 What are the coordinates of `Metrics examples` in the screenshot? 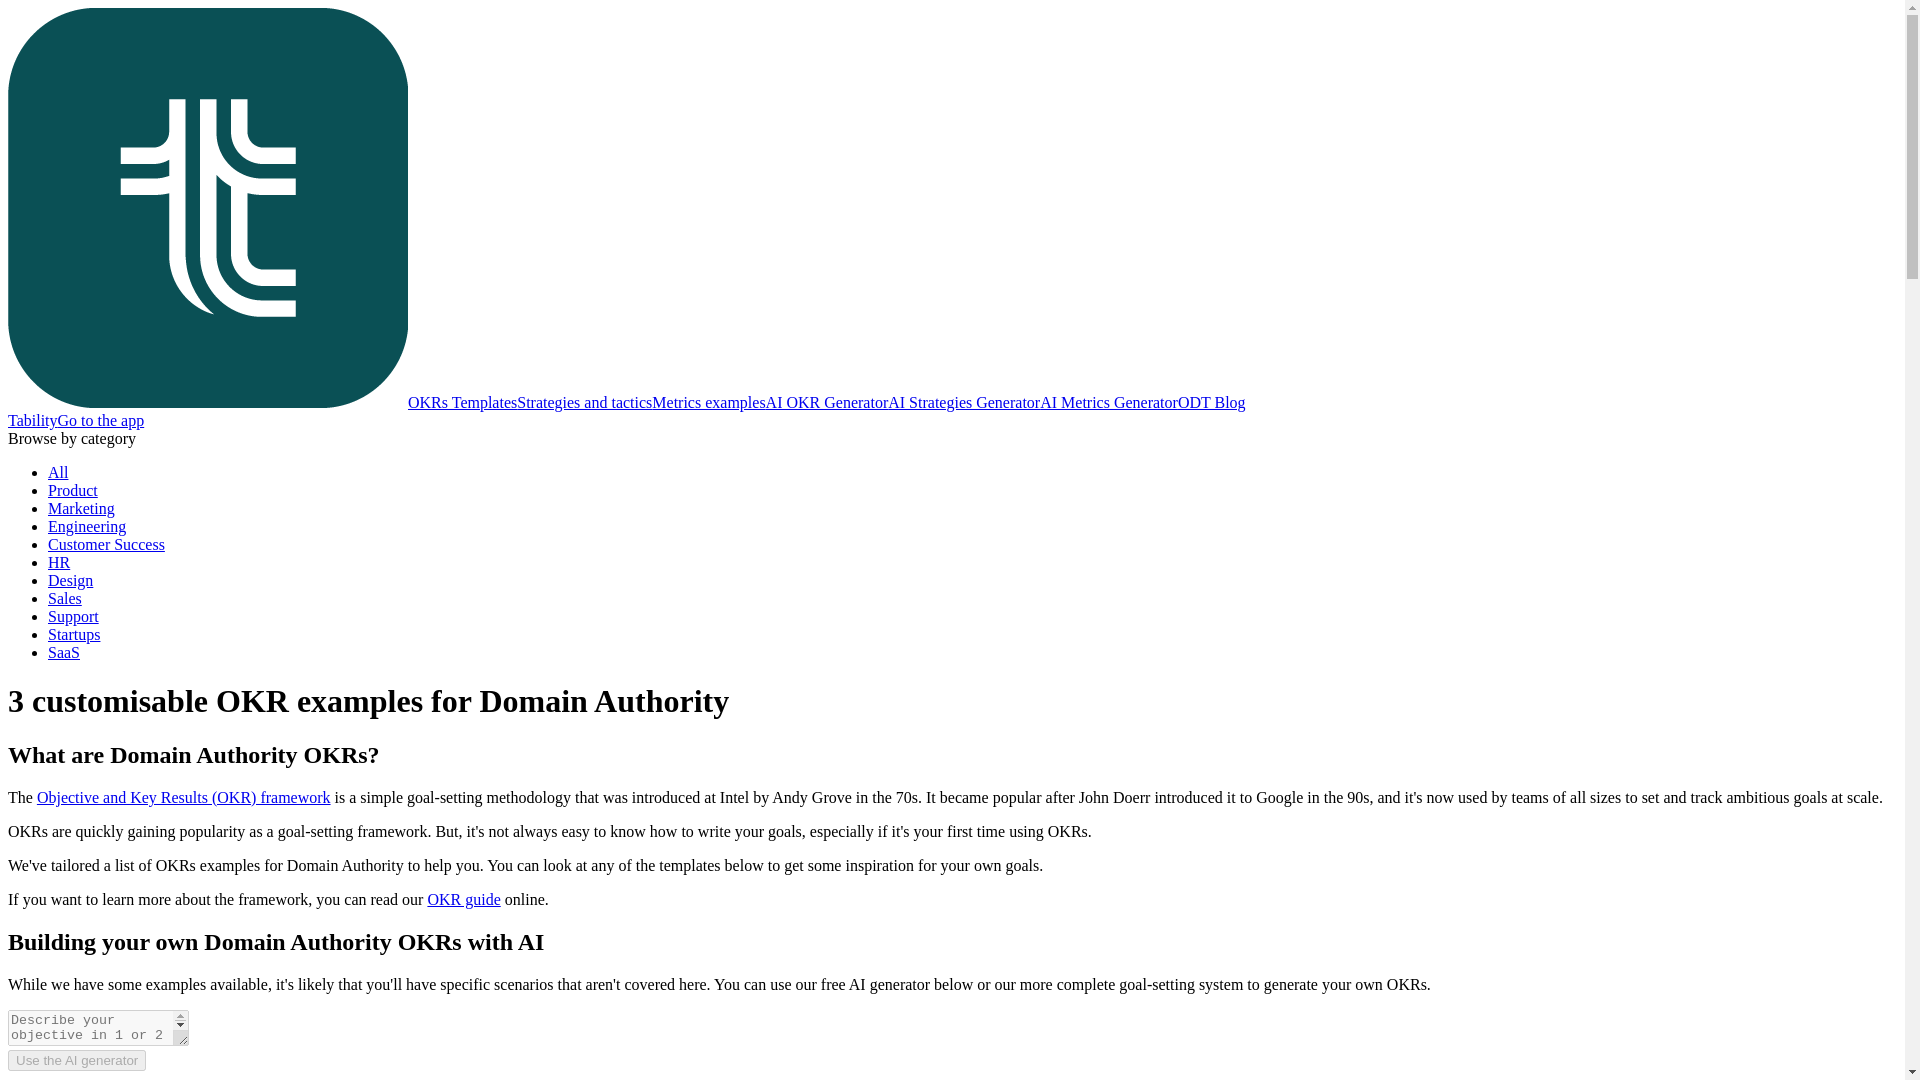 It's located at (708, 402).